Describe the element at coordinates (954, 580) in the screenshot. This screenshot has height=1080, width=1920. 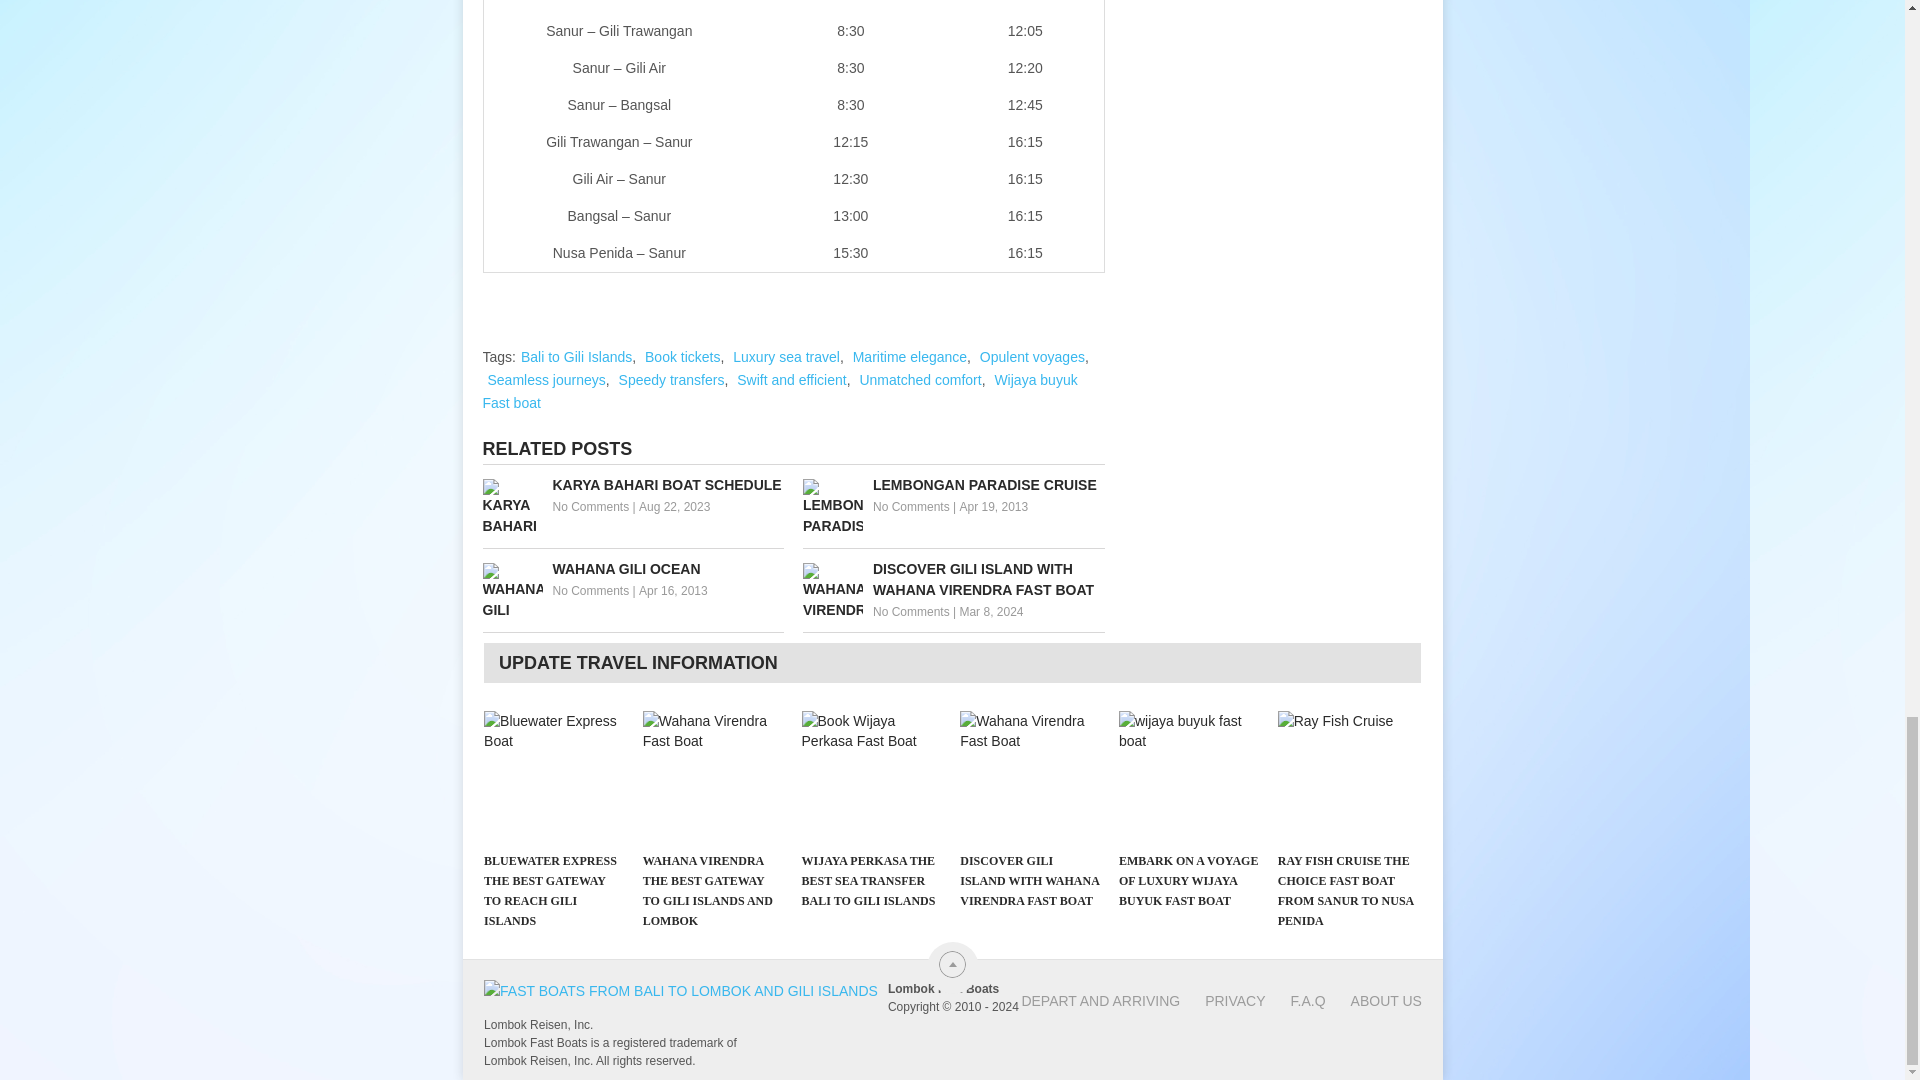
I see `Discover Gili Island with Wahana Virendra Fast Boat` at that location.